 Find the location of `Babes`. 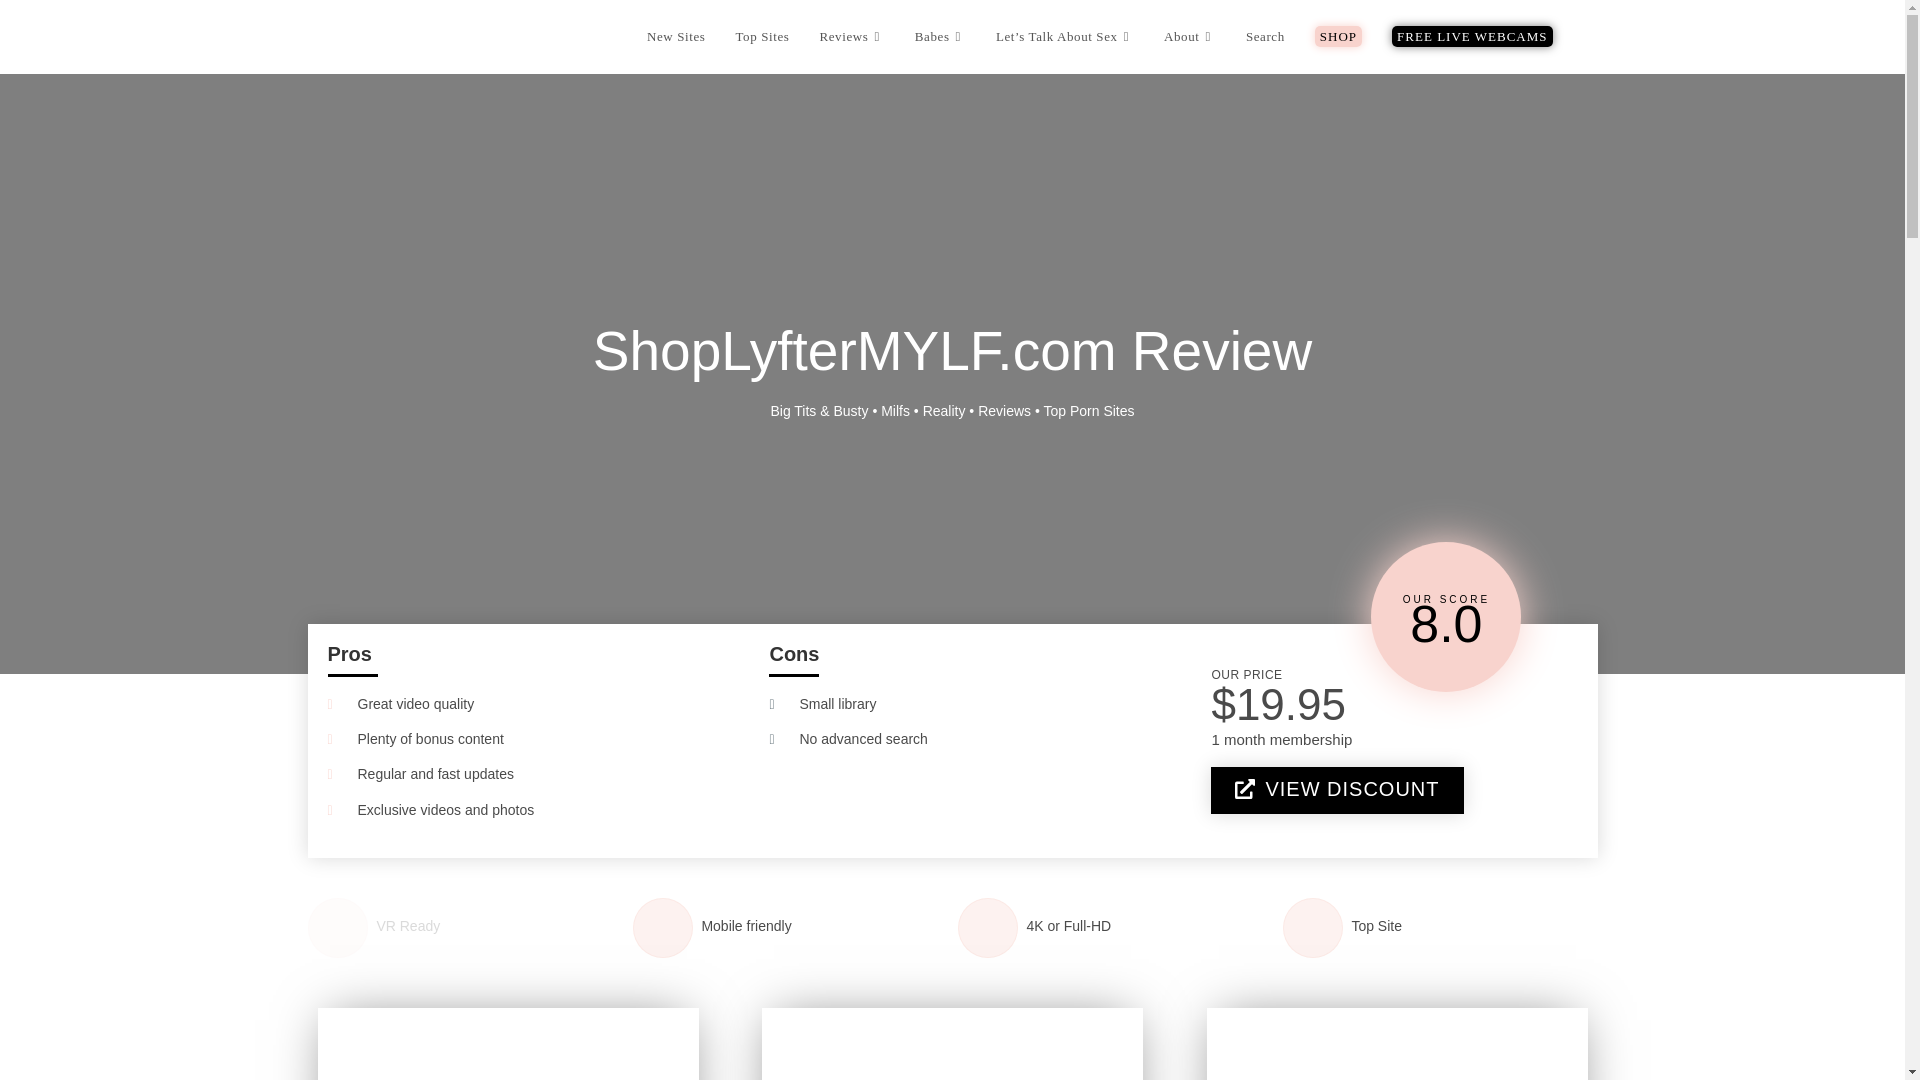

Babes is located at coordinates (940, 37).